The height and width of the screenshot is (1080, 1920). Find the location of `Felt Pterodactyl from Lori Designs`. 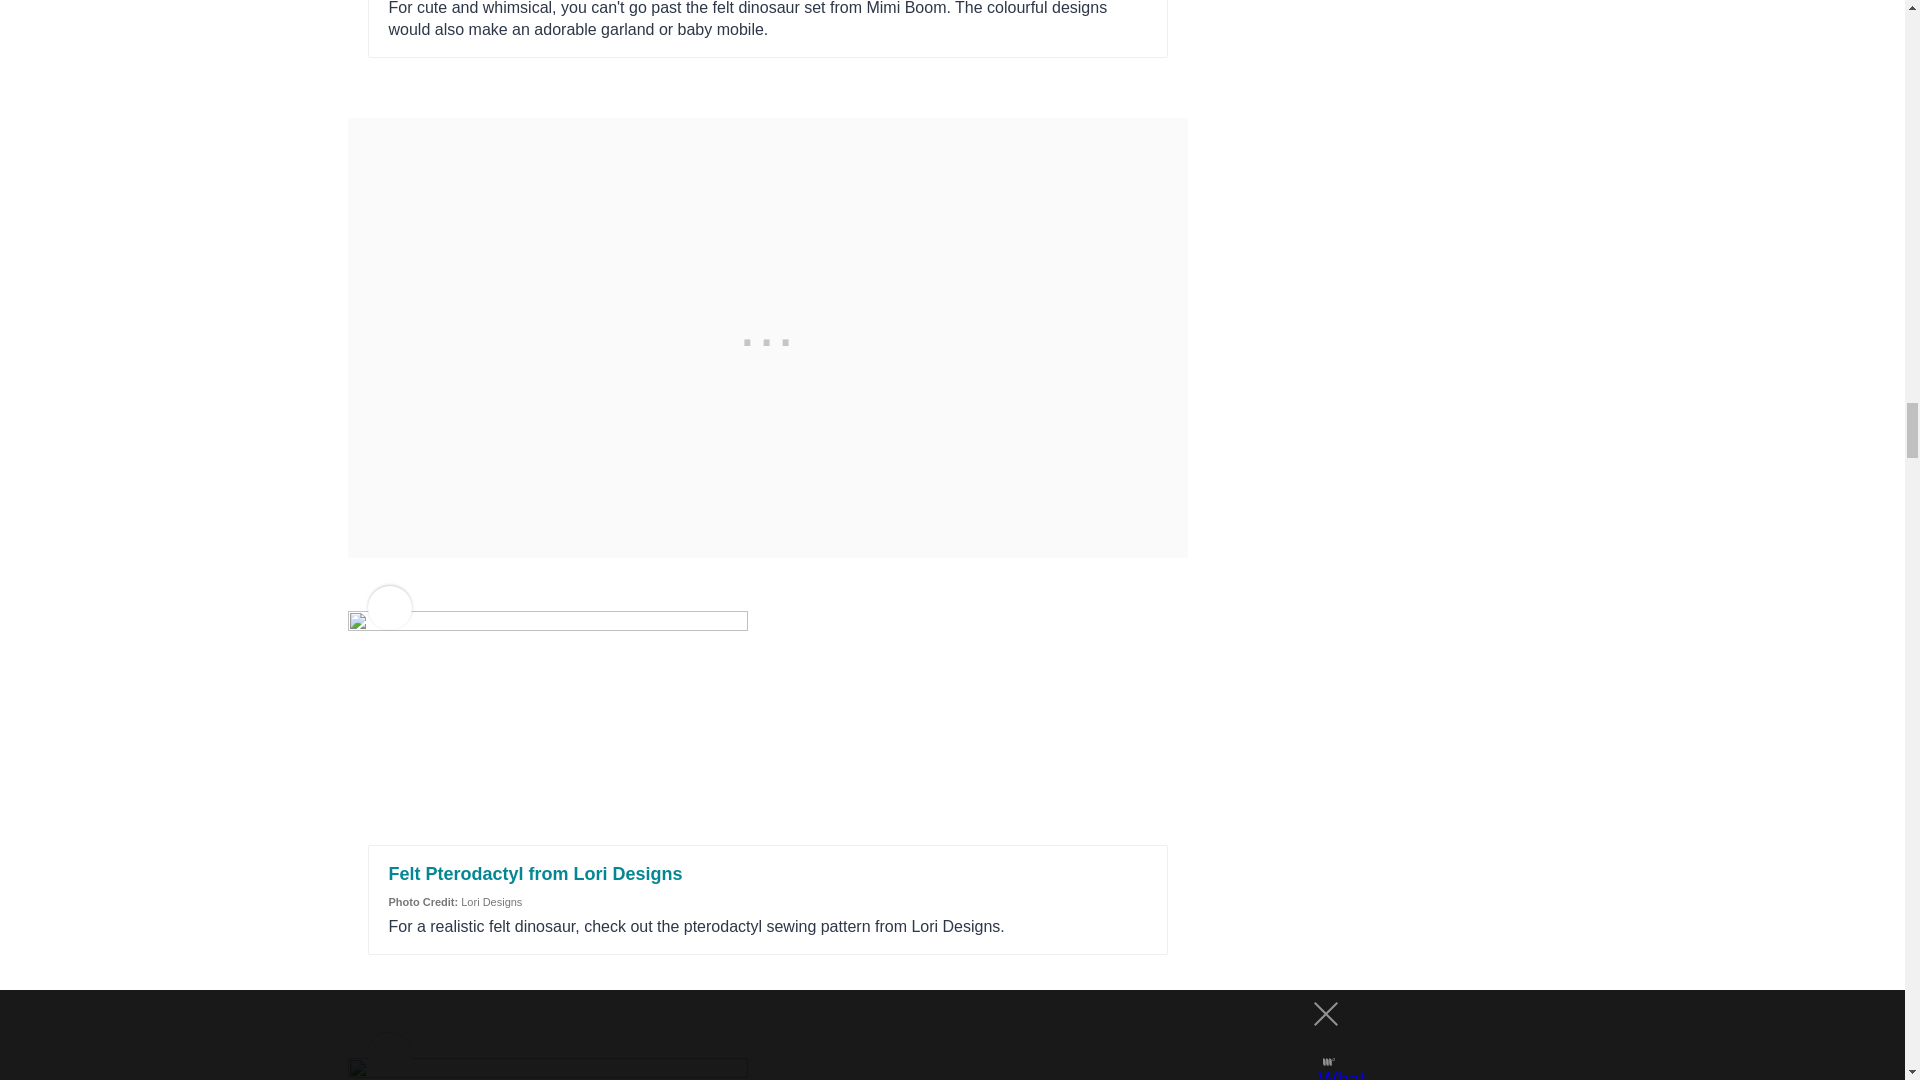

Felt Pterodactyl from Lori Designs is located at coordinates (534, 874).